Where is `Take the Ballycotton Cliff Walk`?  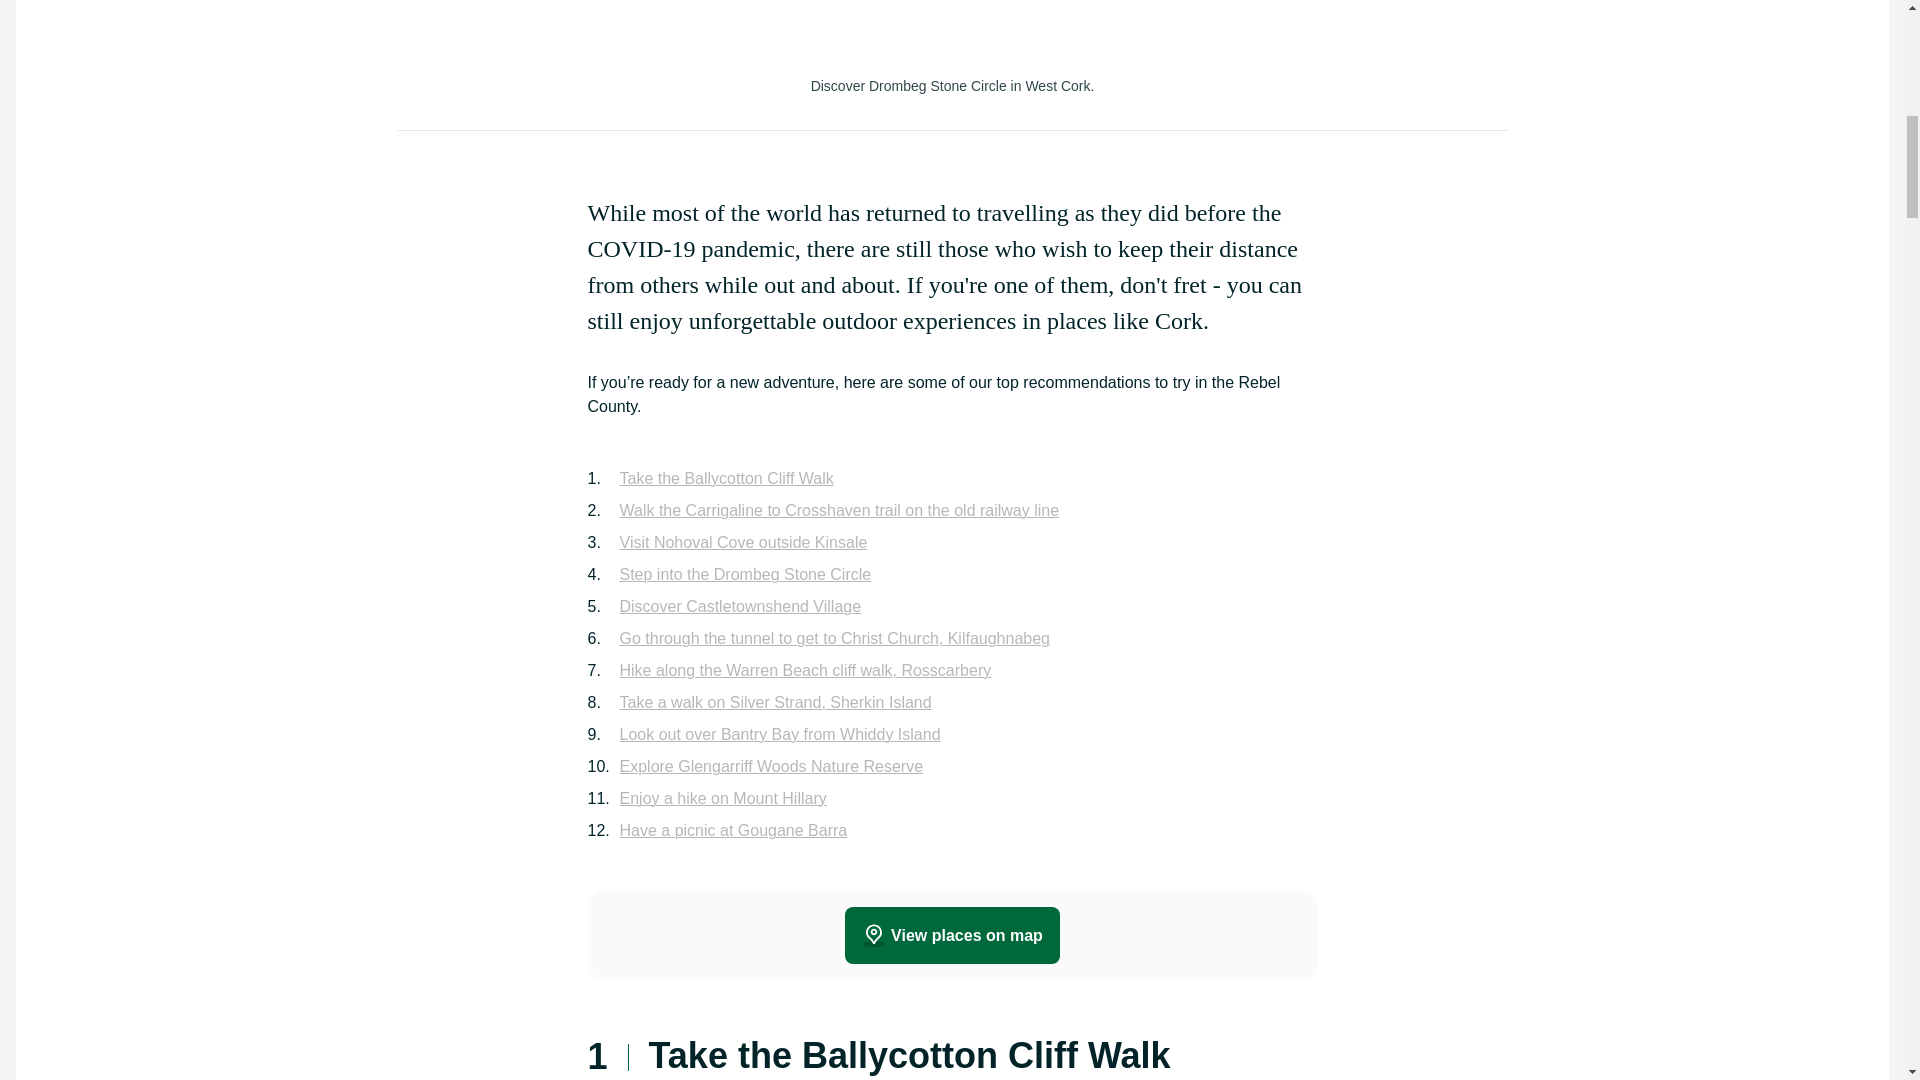
Take the Ballycotton Cliff Walk is located at coordinates (726, 478).